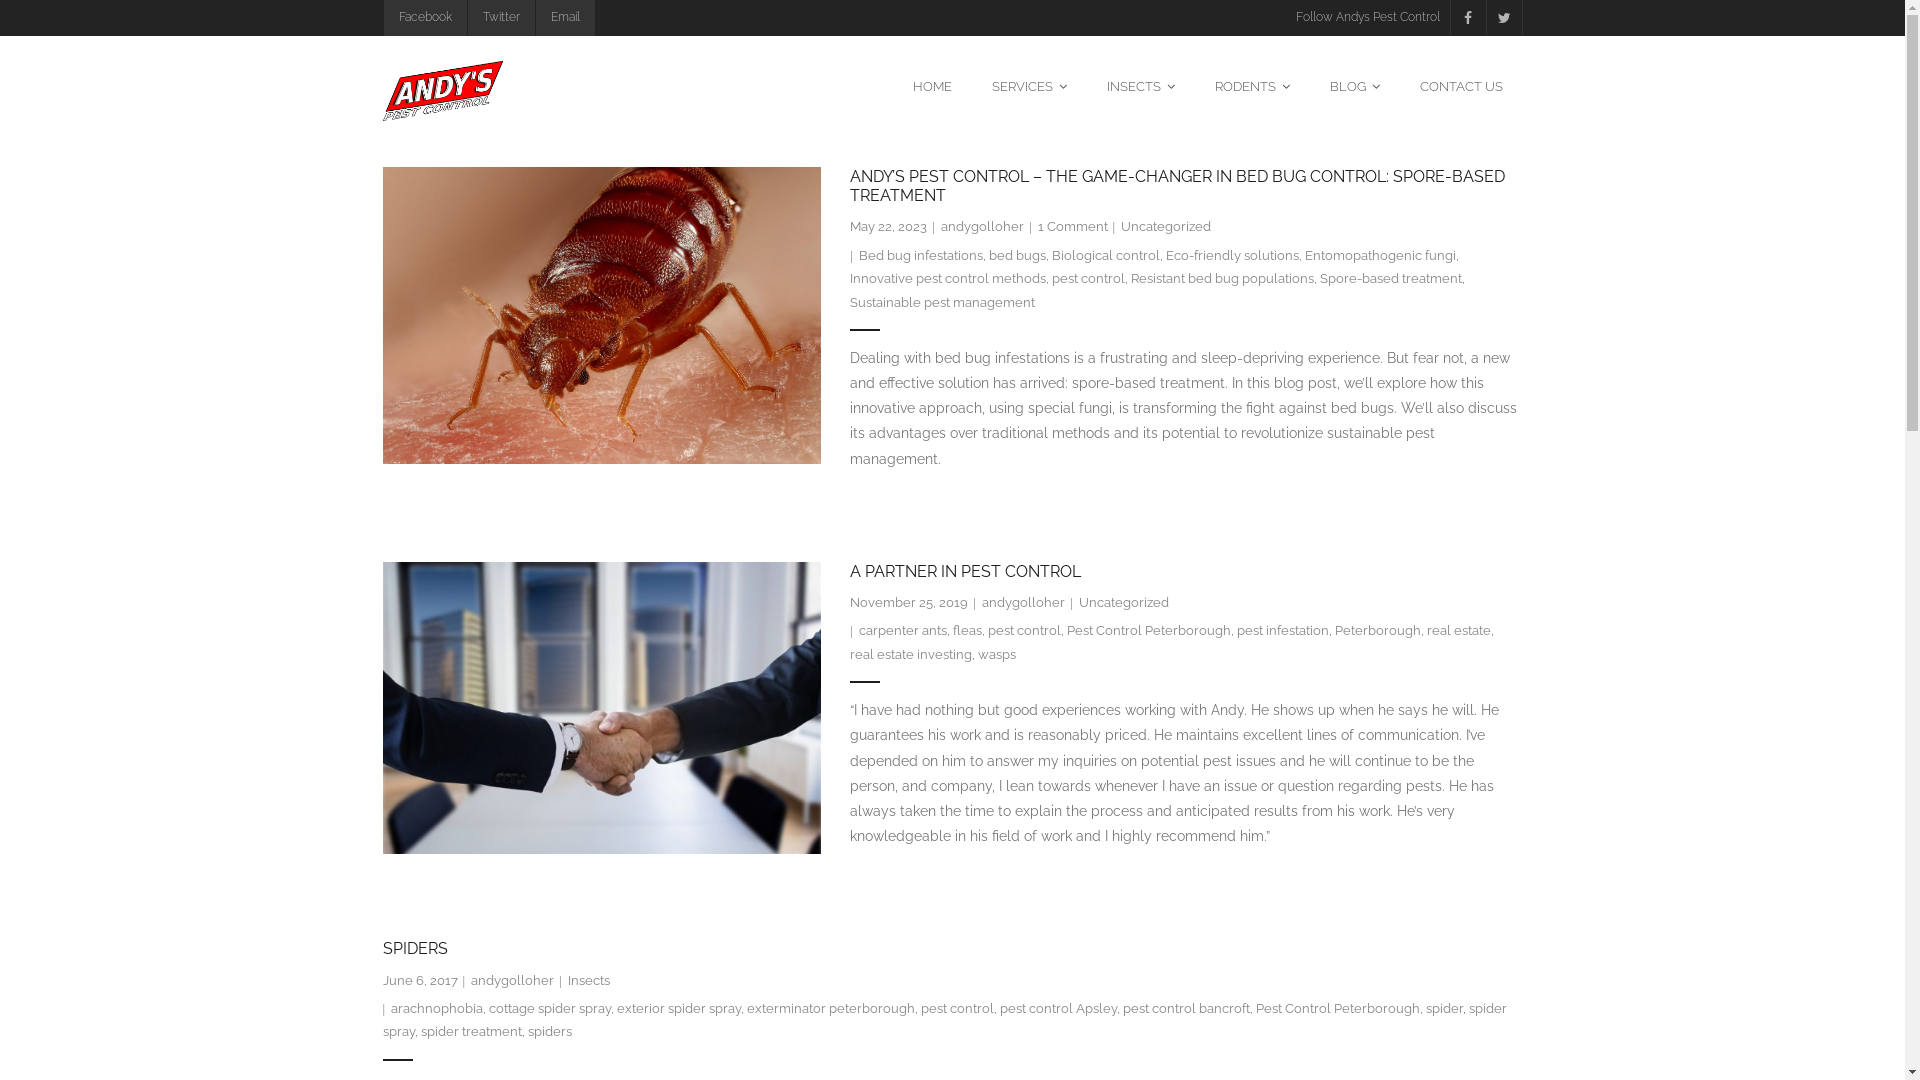 The height and width of the screenshot is (1080, 1920). What do you see at coordinates (437, 1008) in the screenshot?
I see `arachnophobia` at bounding box center [437, 1008].